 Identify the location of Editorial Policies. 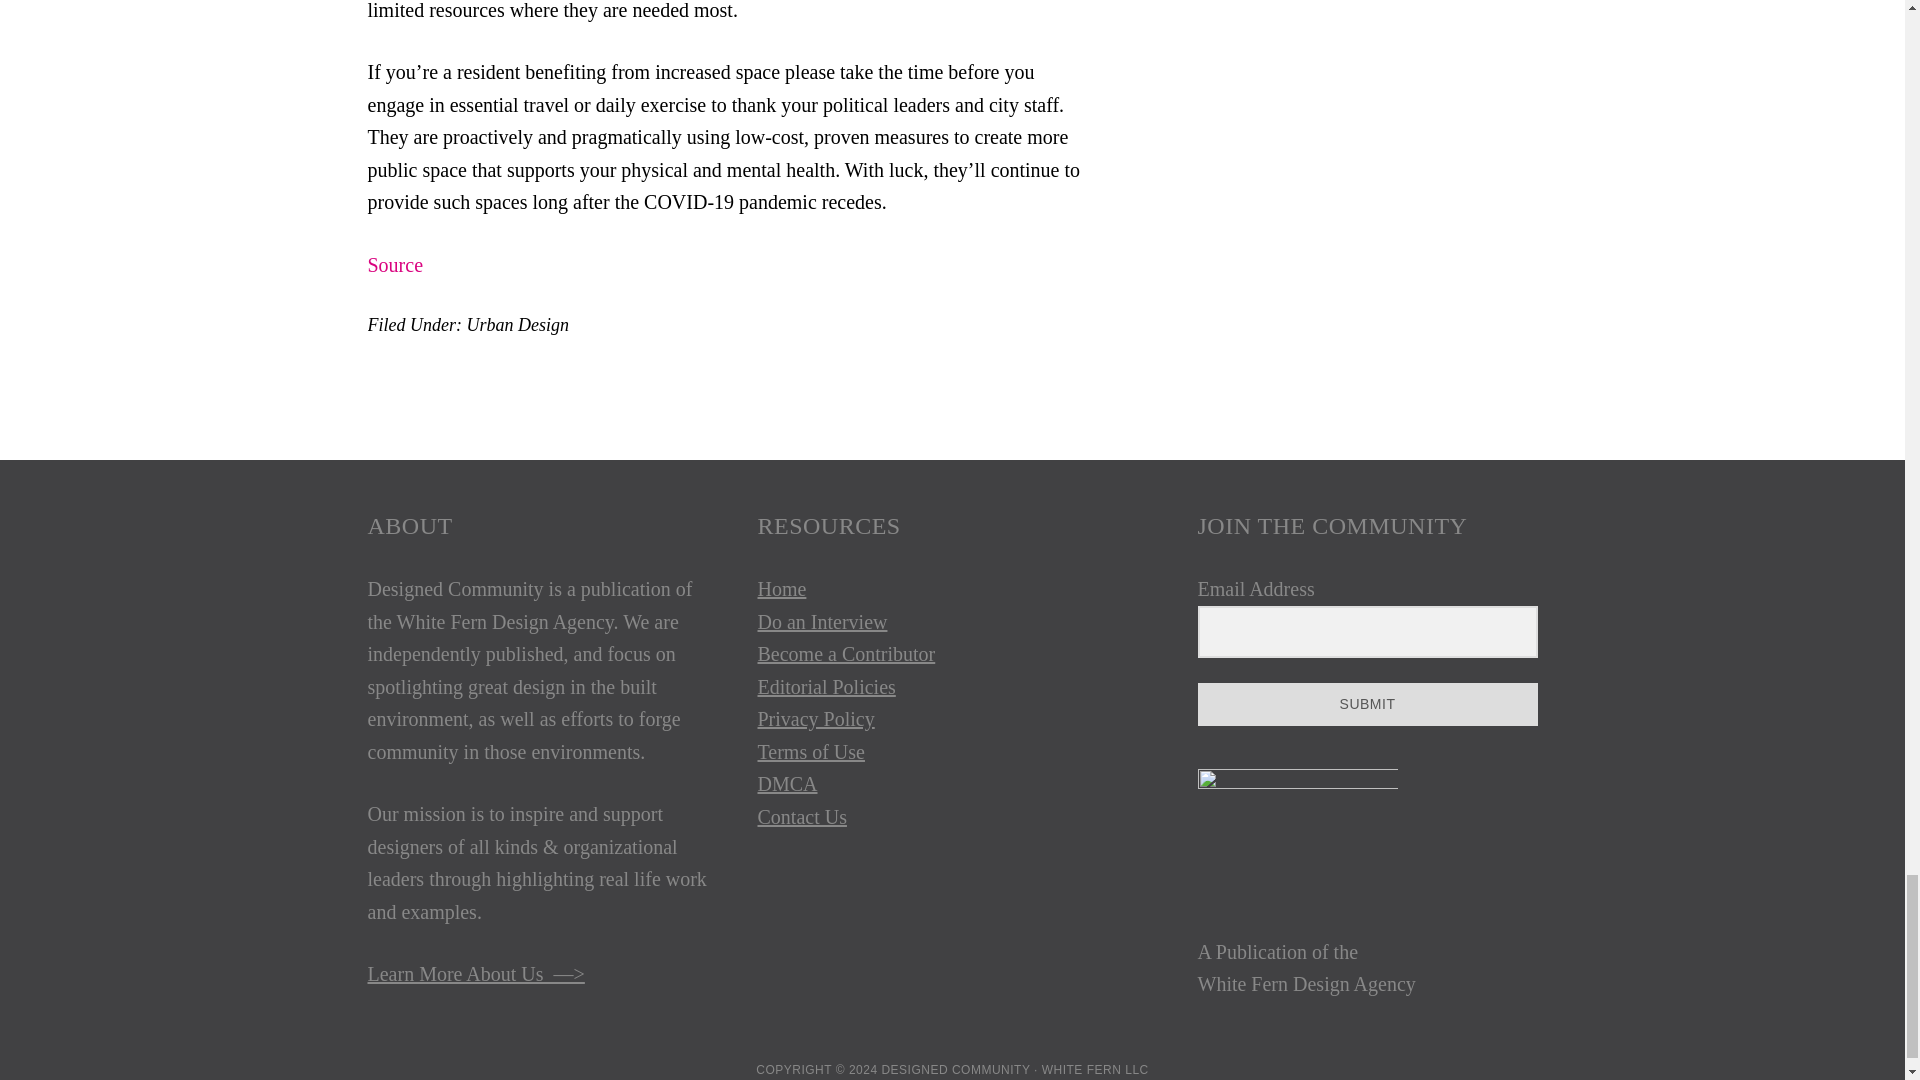
(827, 686).